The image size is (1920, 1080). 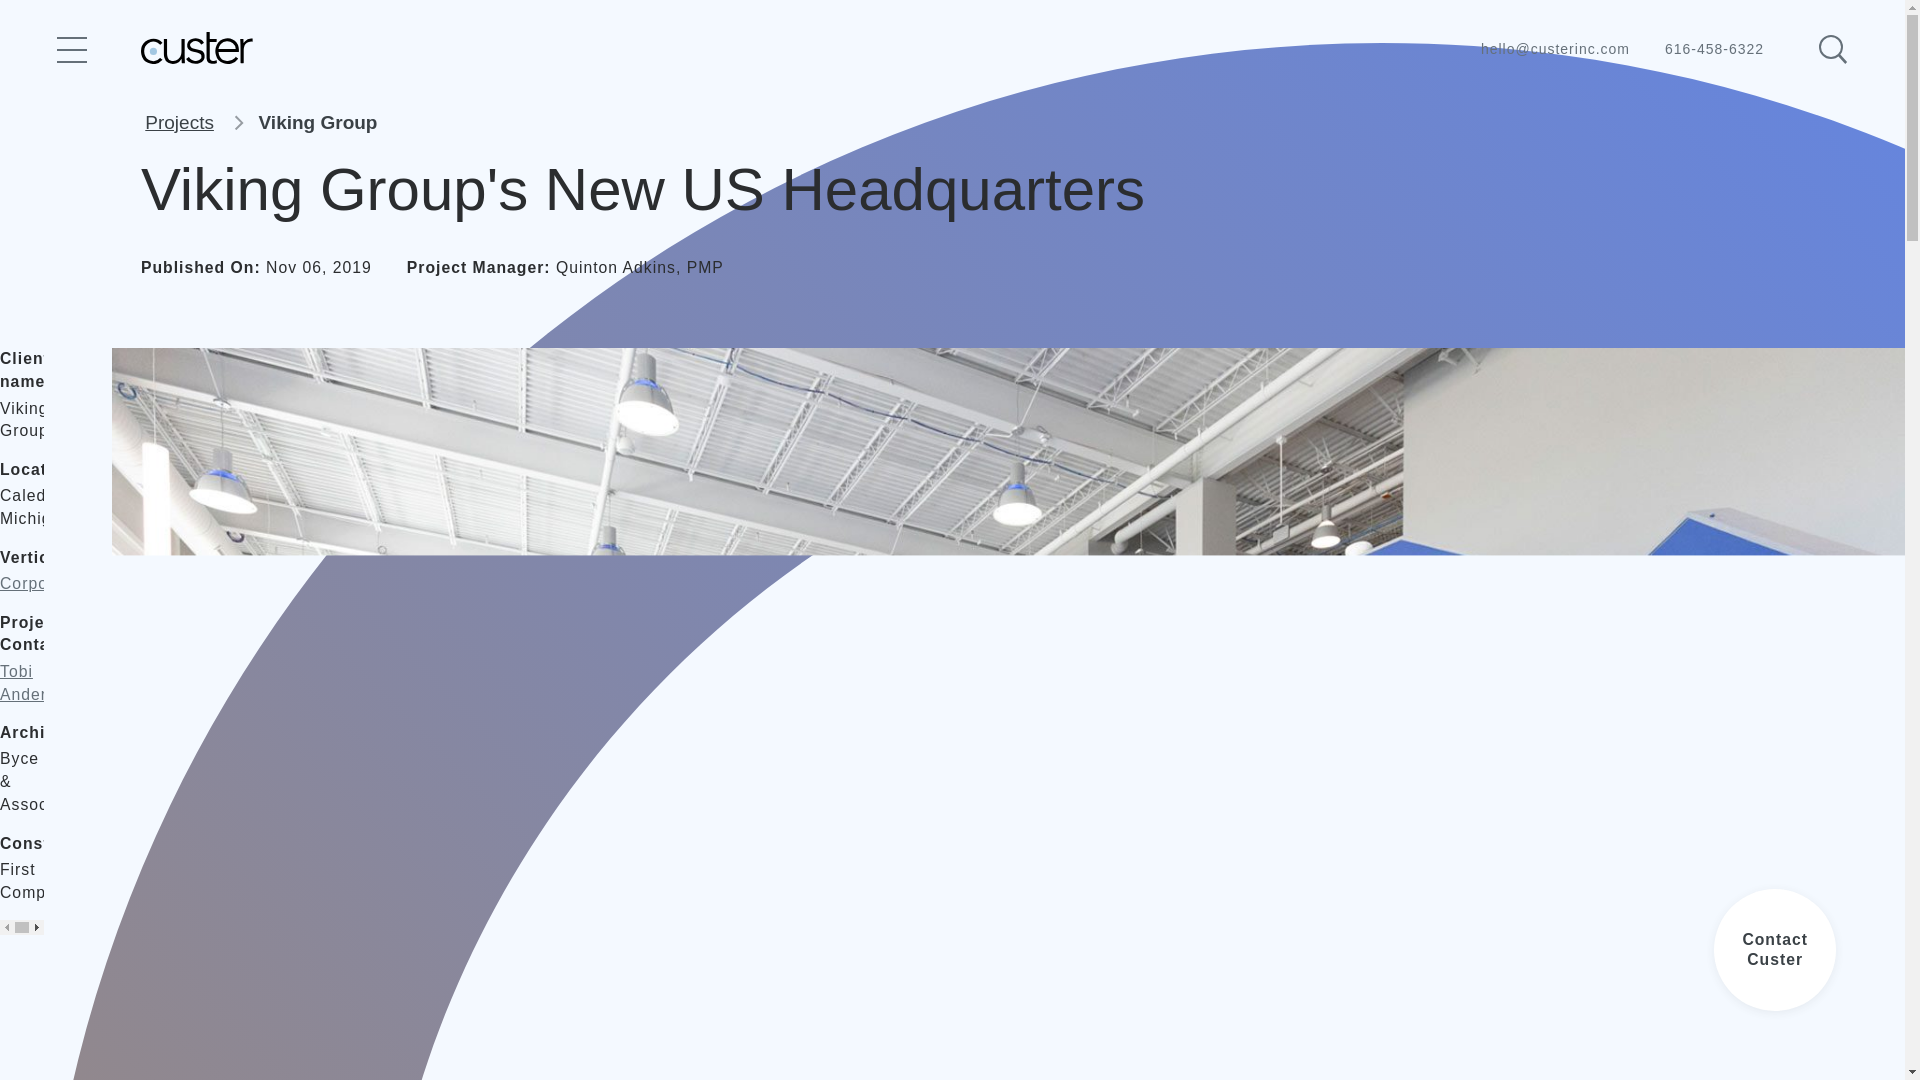 What do you see at coordinates (37, 684) in the screenshot?
I see `Tobi Anderson` at bounding box center [37, 684].